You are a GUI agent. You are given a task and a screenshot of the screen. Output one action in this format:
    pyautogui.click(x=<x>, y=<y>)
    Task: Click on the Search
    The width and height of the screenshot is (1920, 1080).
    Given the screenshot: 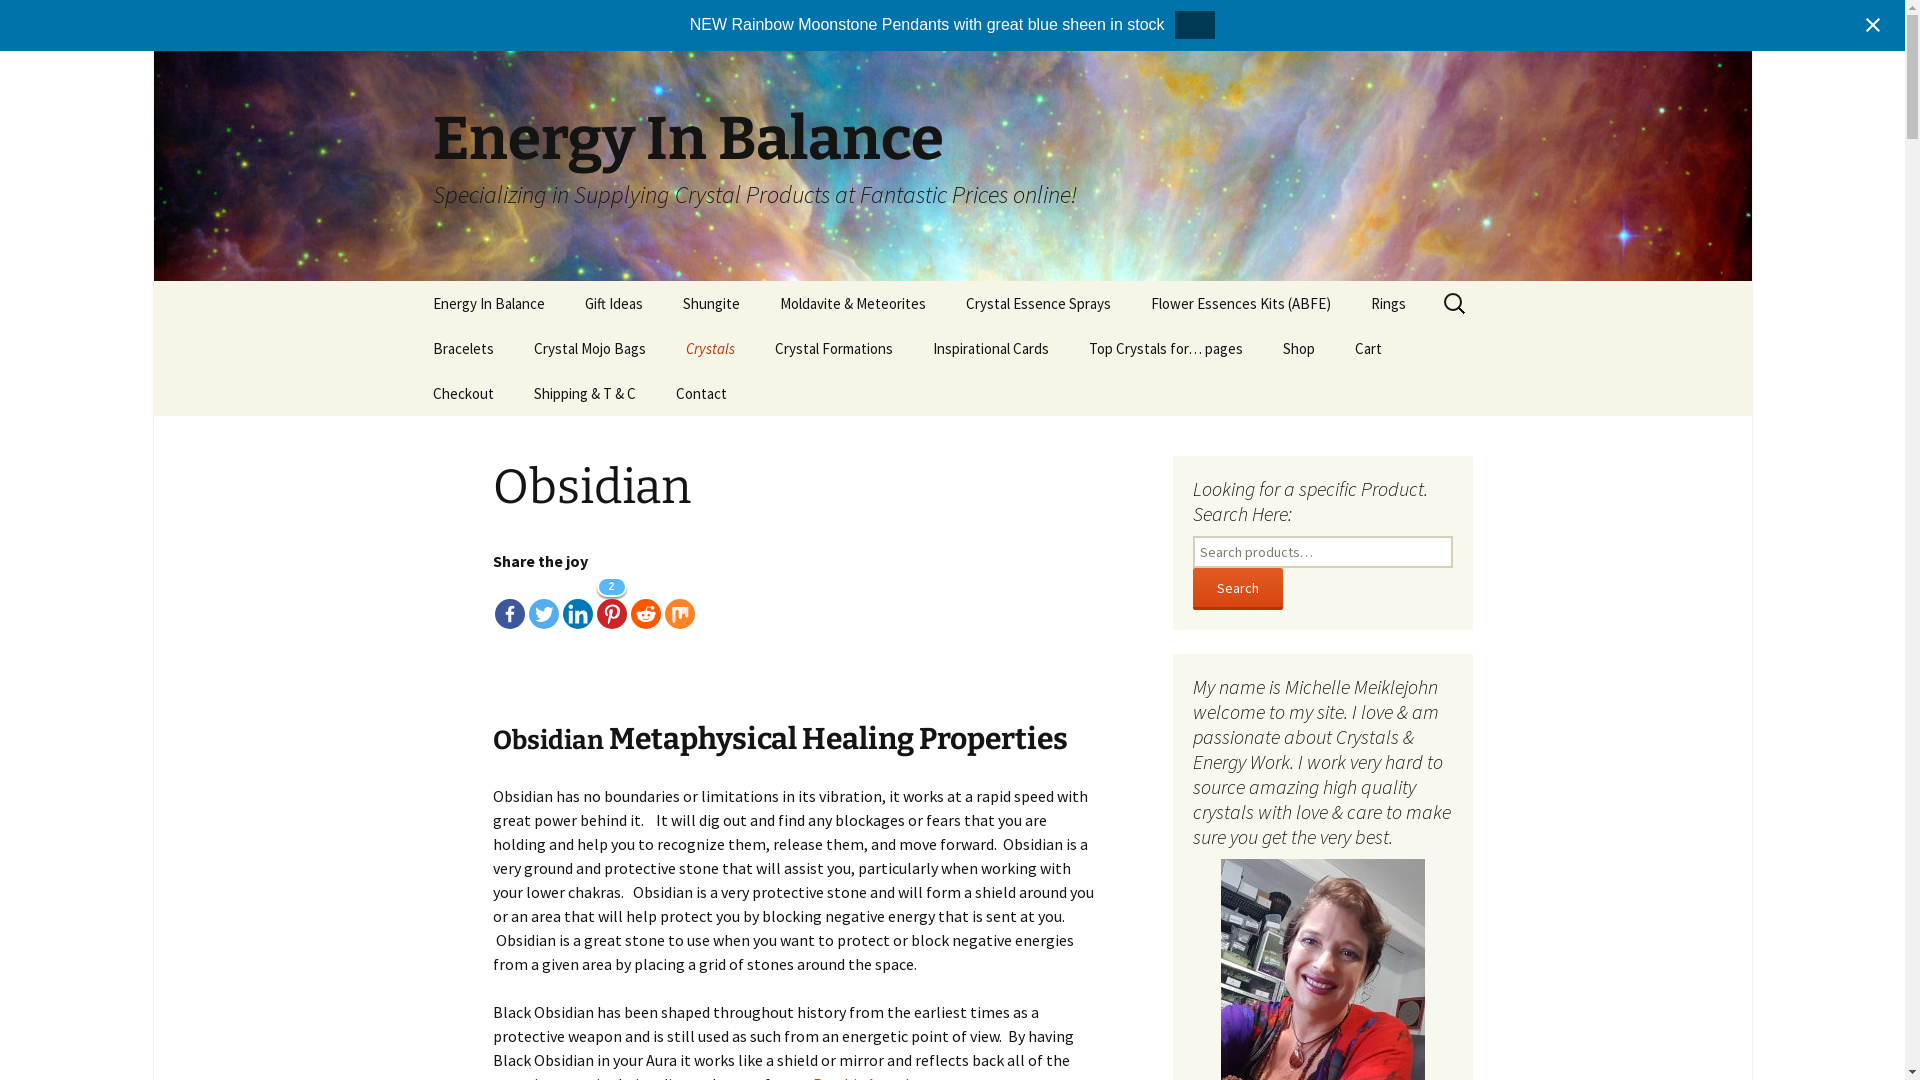 What is the action you would take?
    pyautogui.click(x=45, y=21)
    